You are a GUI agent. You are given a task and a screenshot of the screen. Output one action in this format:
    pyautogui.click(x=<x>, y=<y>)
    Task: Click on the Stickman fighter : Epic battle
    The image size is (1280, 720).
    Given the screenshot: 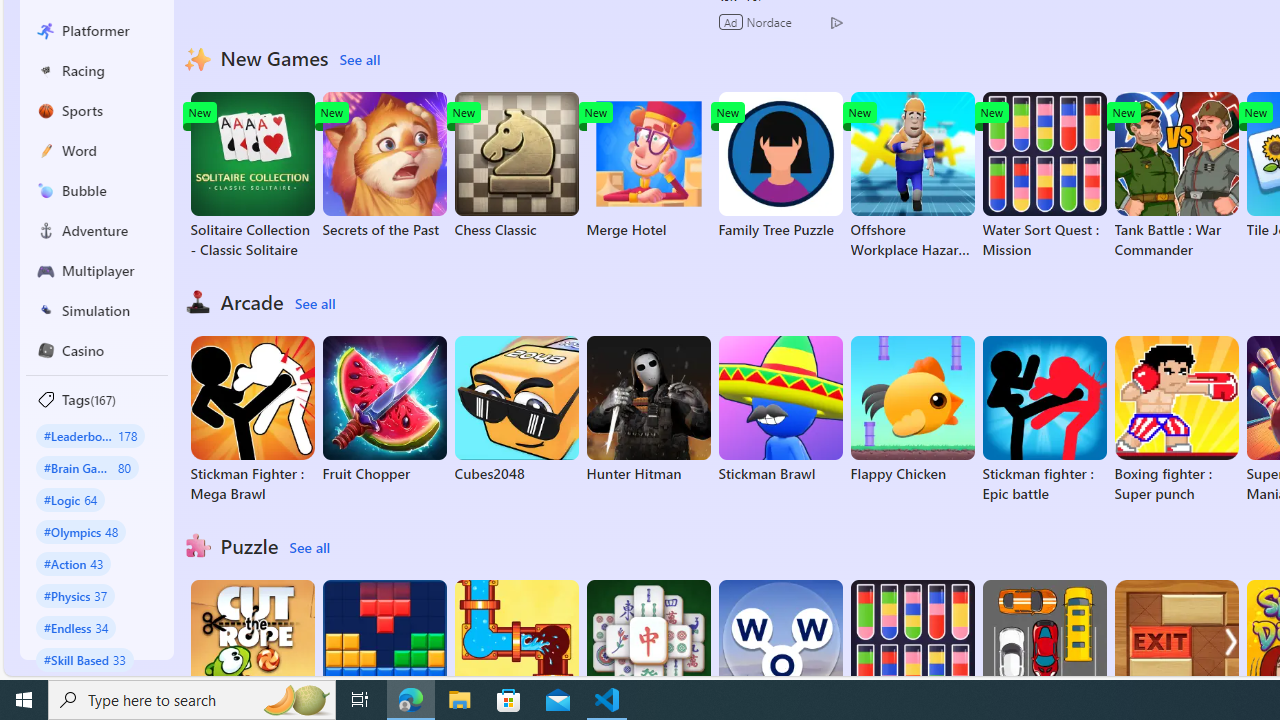 What is the action you would take?
    pyautogui.click(x=1044, y=420)
    